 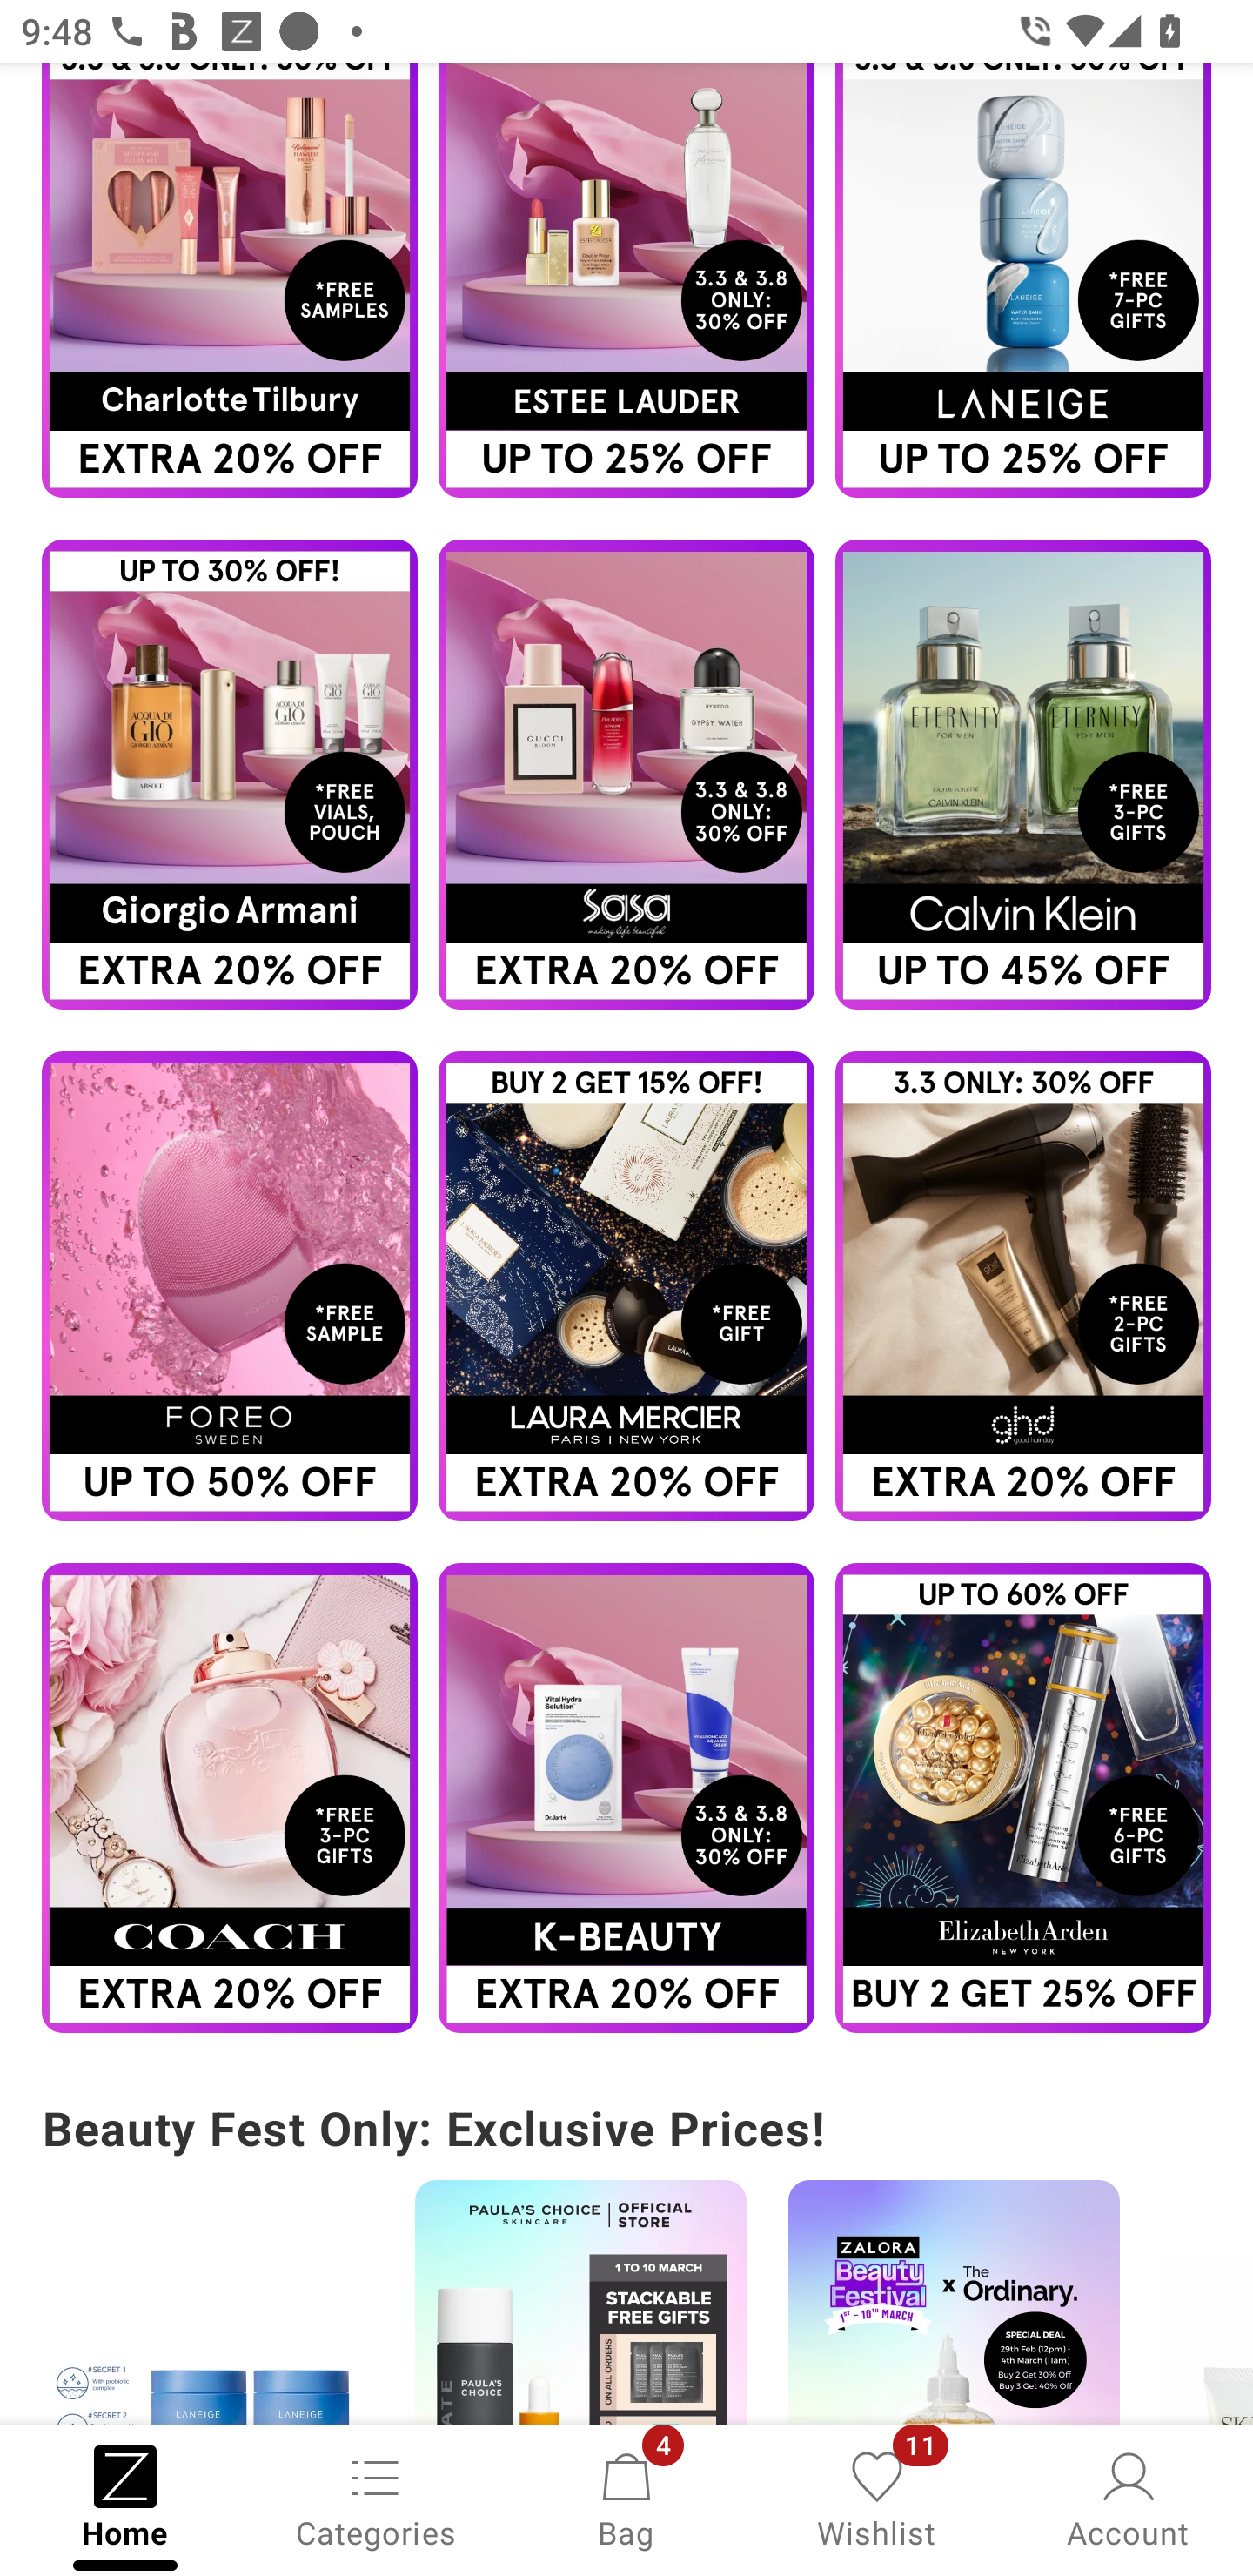 I want to click on Bag, 4 new notifications Bag, so click(x=626, y=2498).